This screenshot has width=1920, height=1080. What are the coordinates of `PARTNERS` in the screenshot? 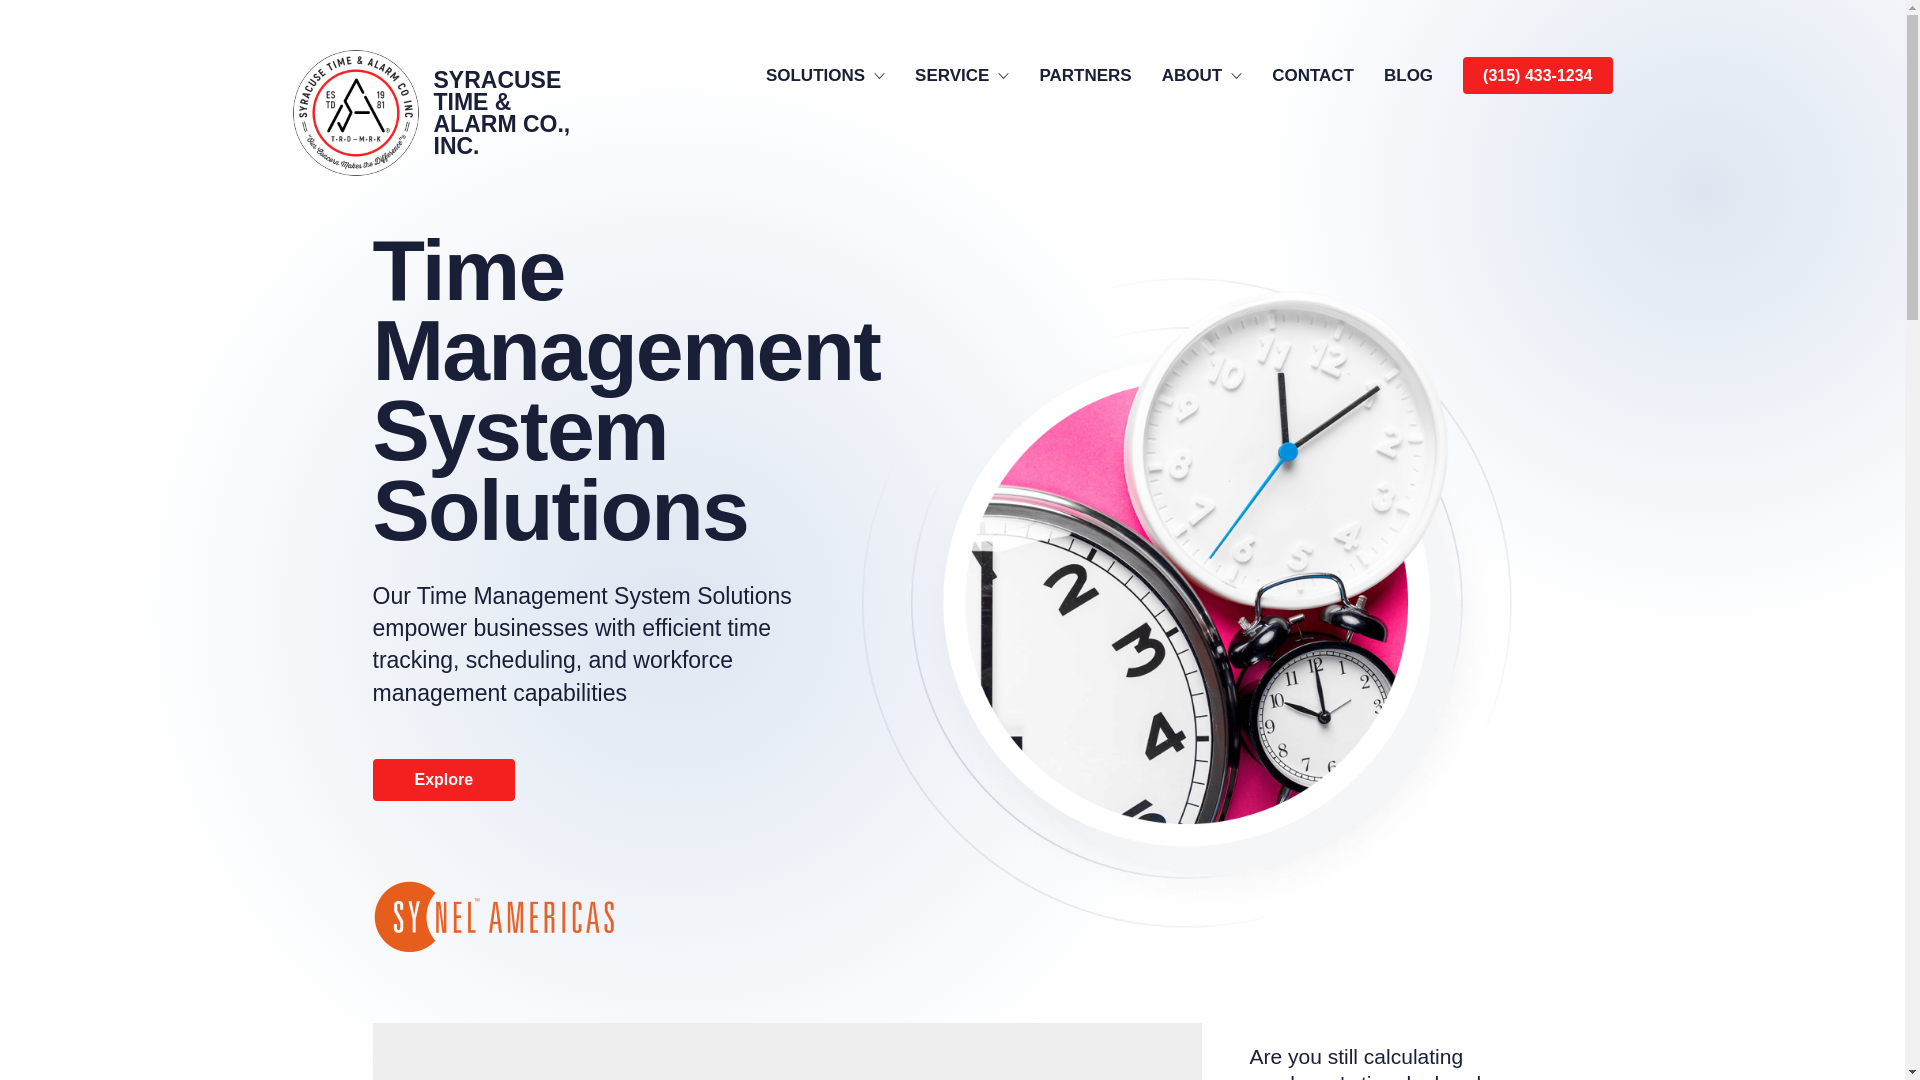 It's located at (1084, 75).